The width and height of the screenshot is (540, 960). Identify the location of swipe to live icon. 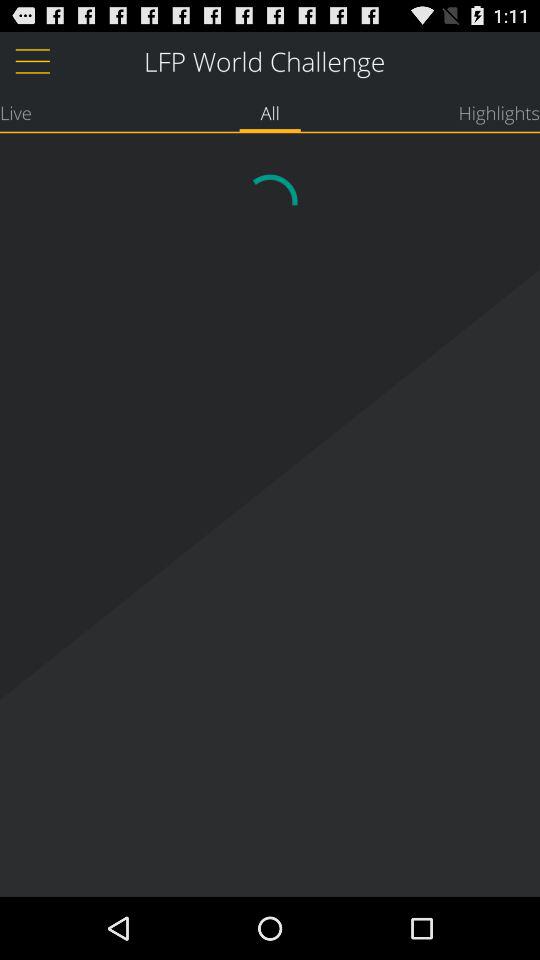
(16, 112).